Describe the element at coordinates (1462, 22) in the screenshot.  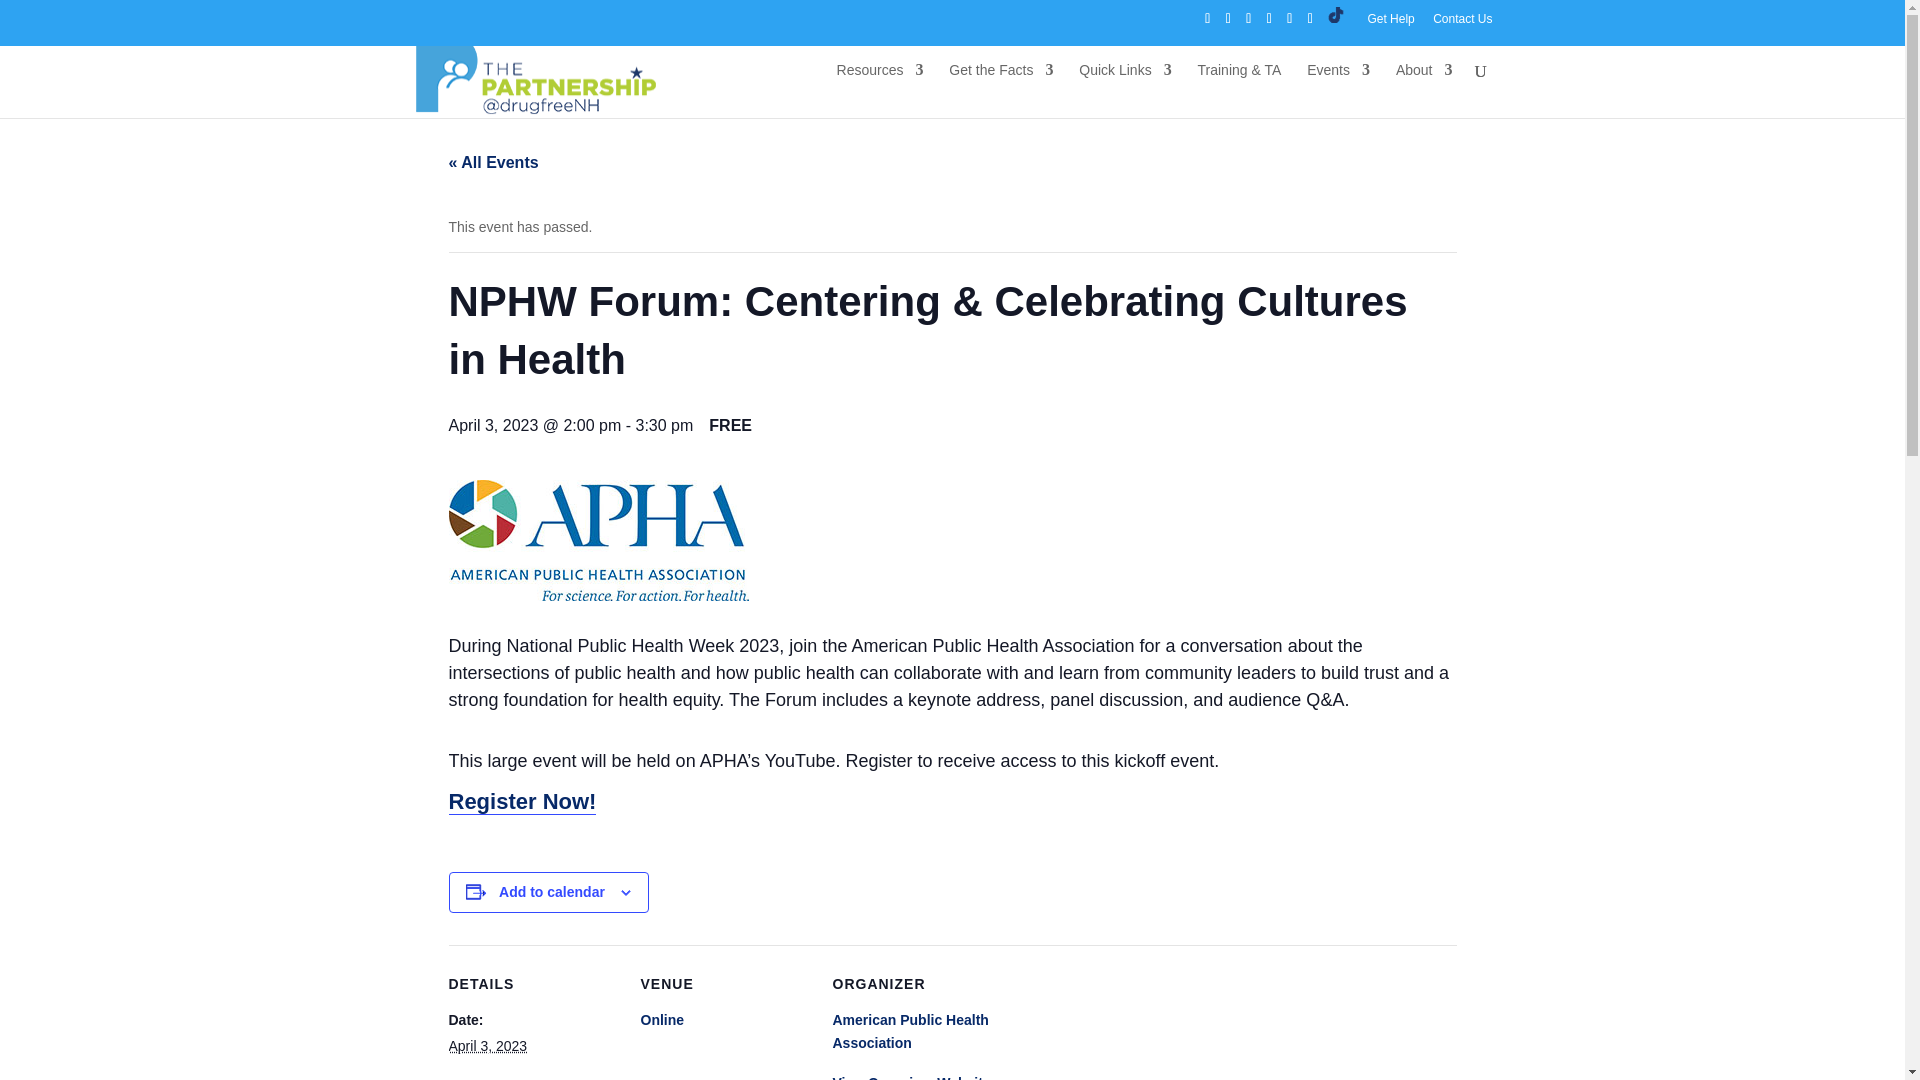
I see `Contact Us` at that location.